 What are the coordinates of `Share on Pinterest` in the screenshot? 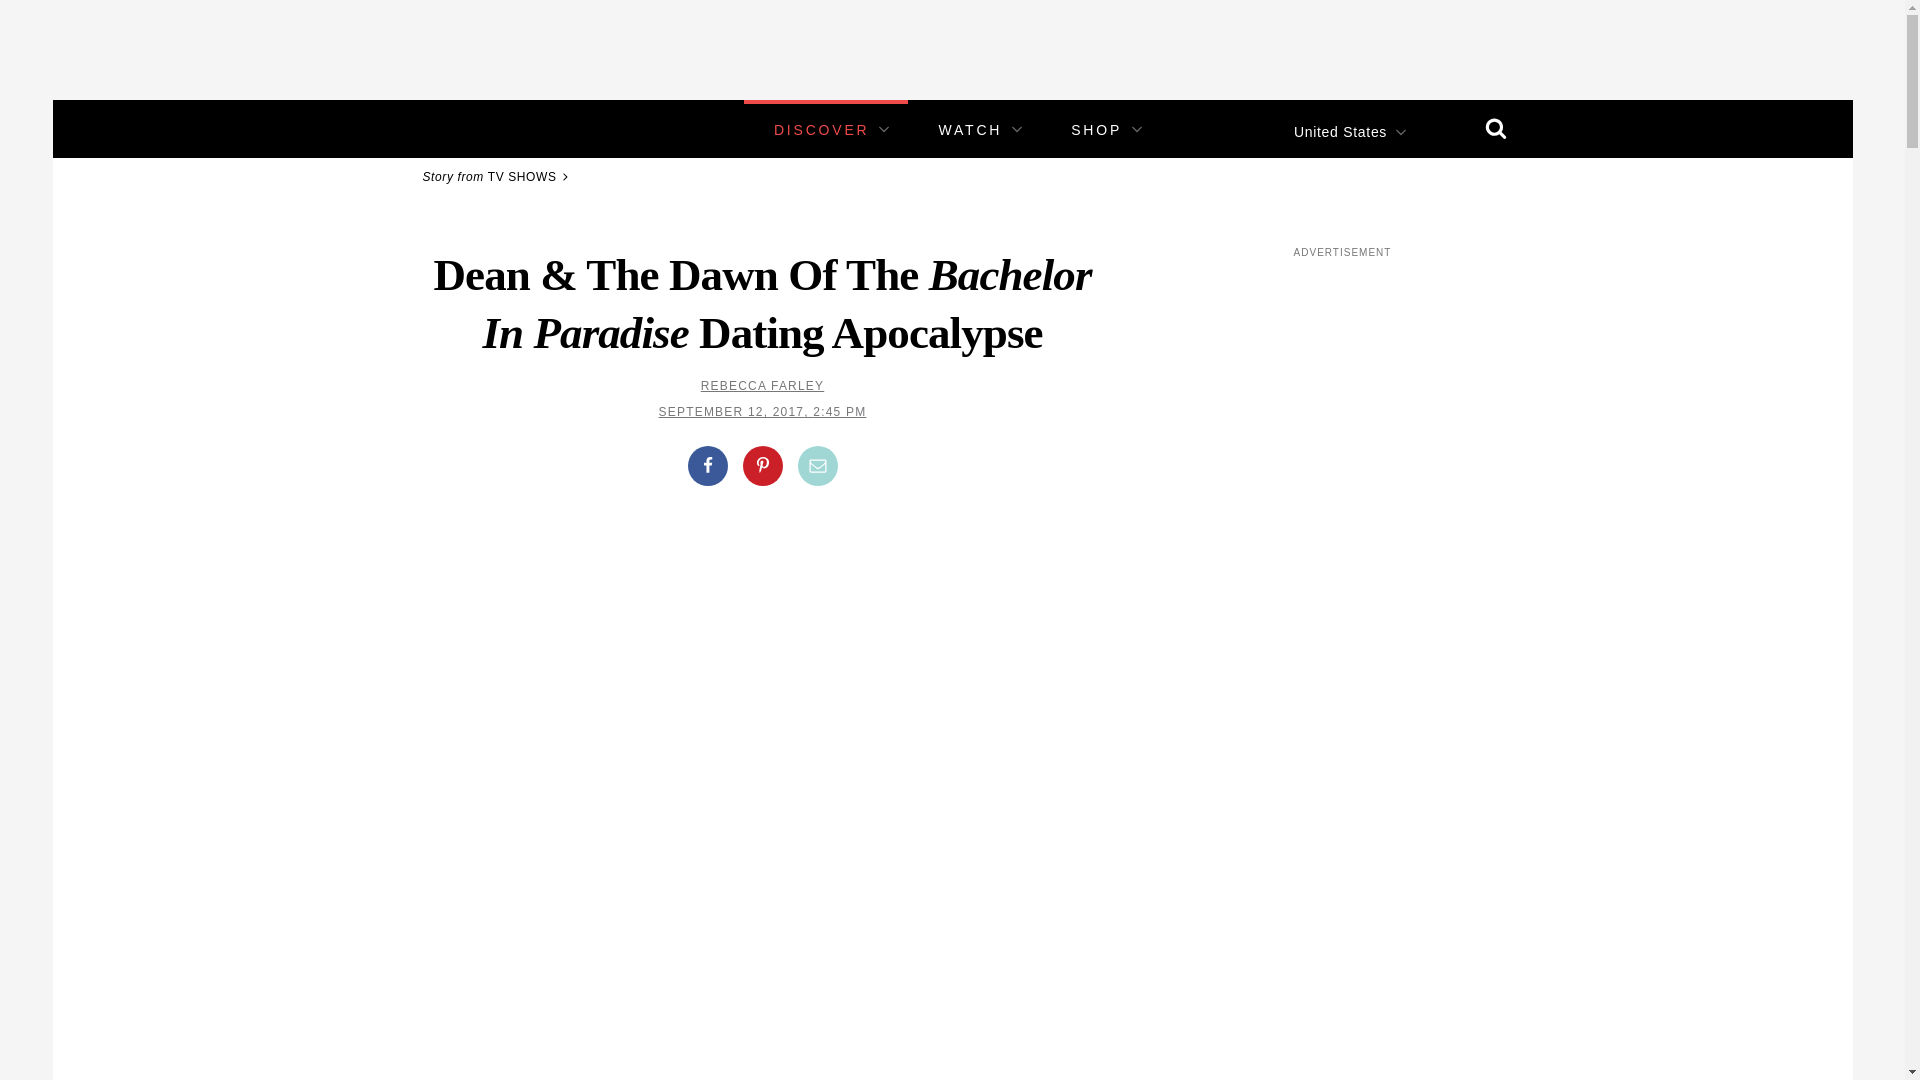 It's located at (761, 466).